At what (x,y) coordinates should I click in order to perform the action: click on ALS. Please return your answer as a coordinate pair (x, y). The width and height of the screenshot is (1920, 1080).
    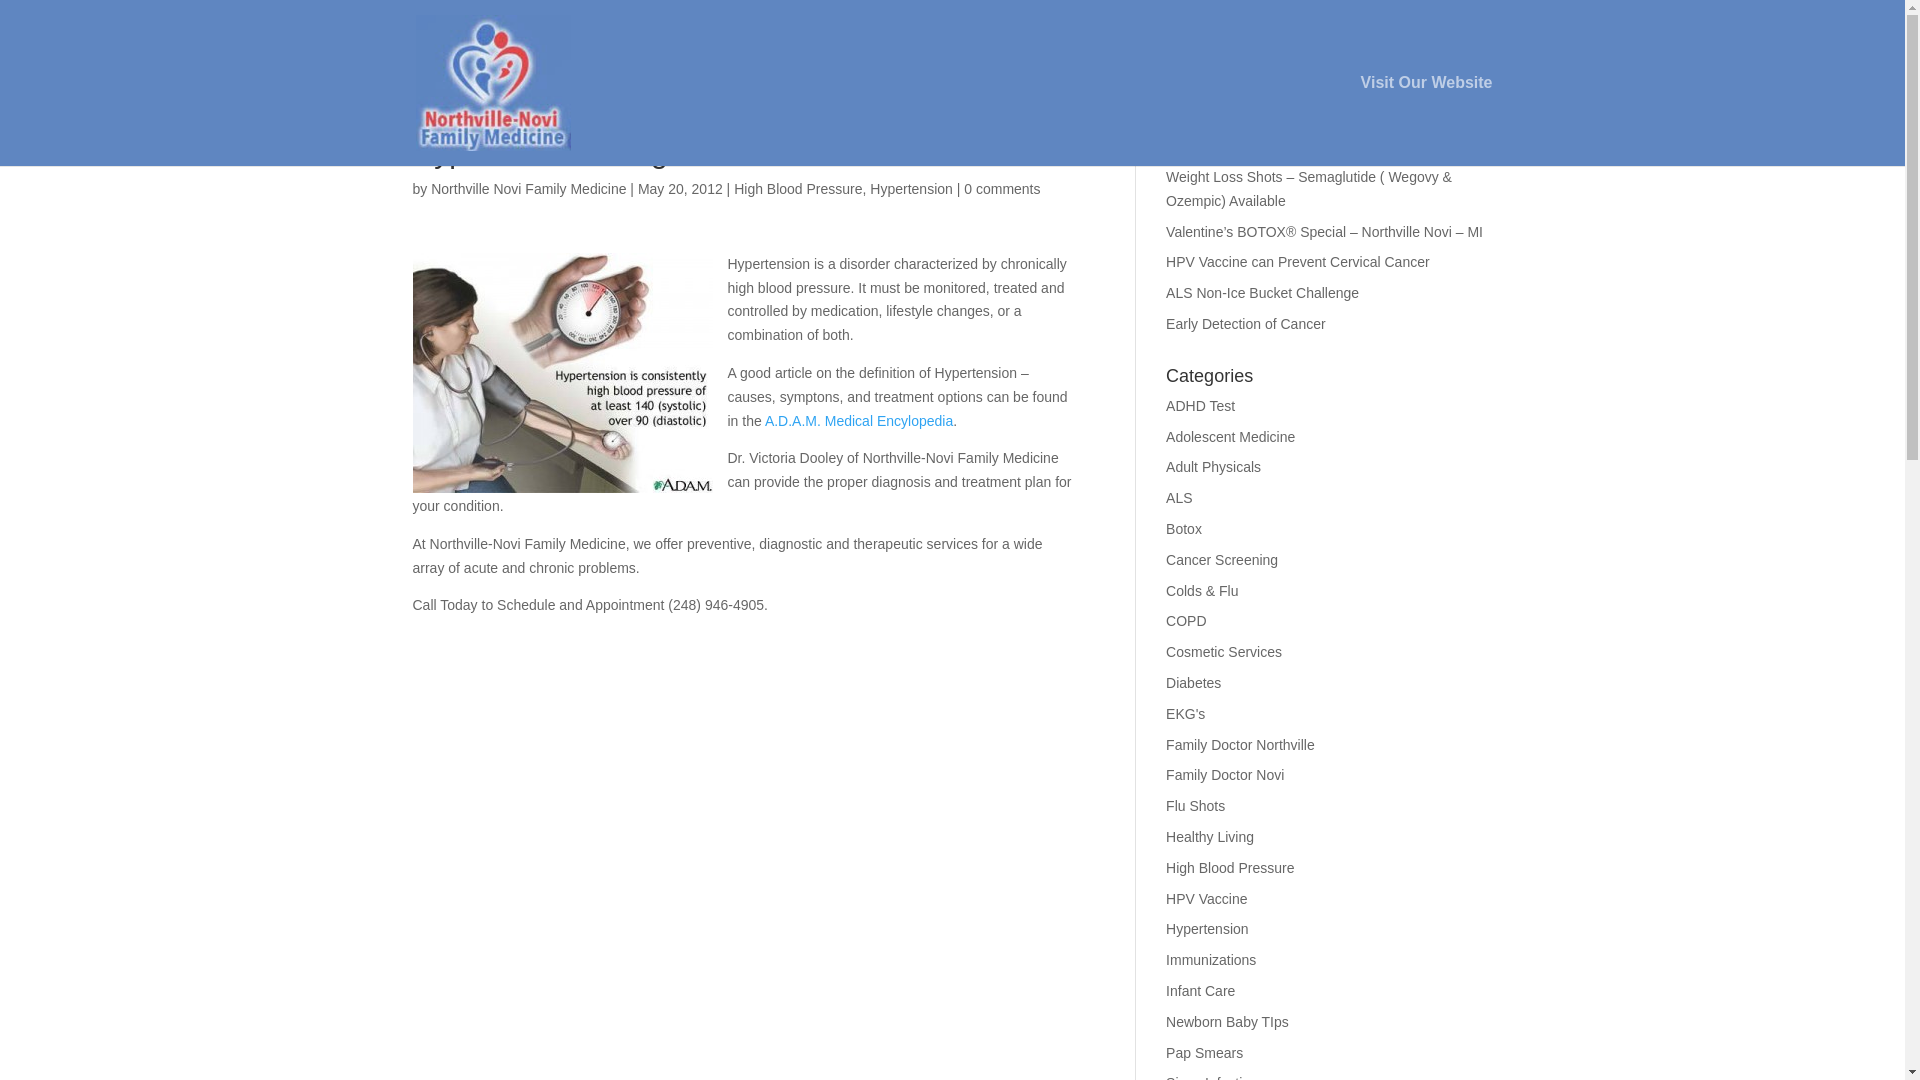
    Looking at the image, I should click on (1178, 498).